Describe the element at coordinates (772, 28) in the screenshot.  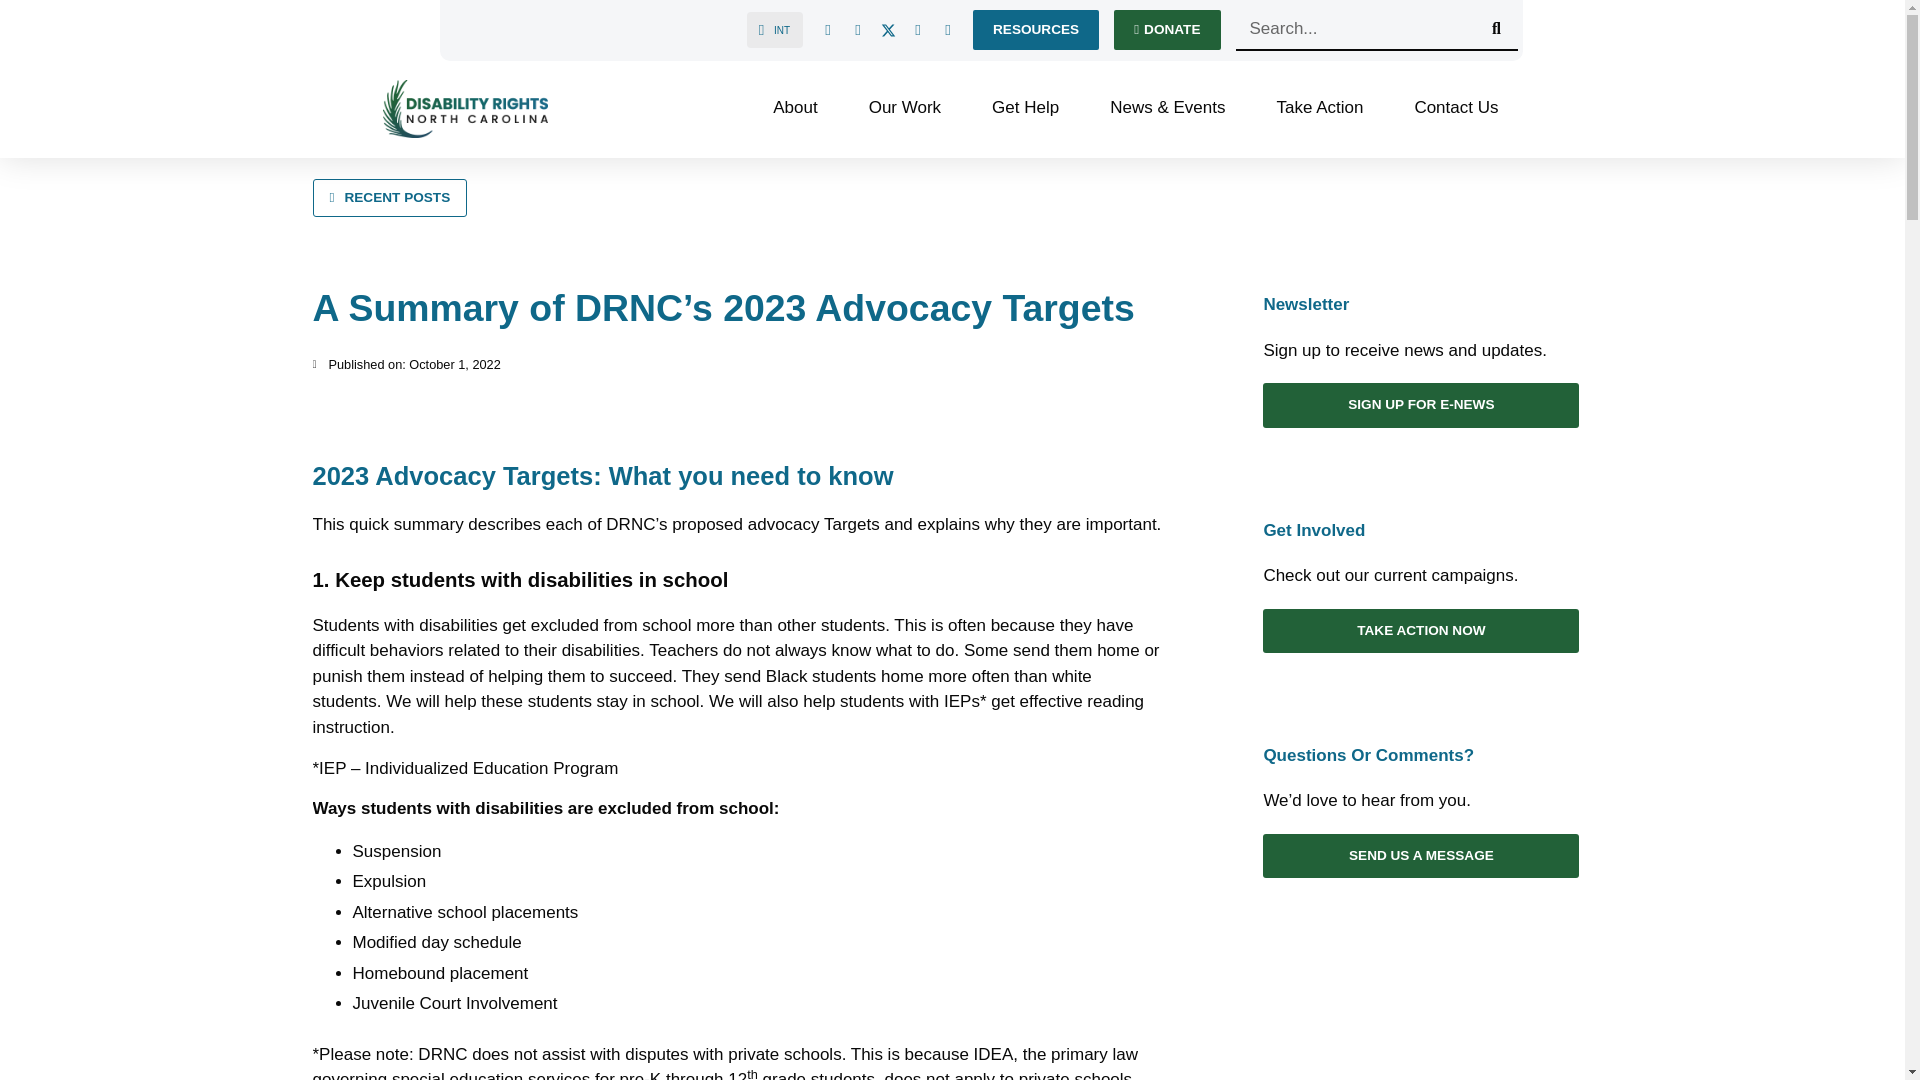
I see `INT` at that location.